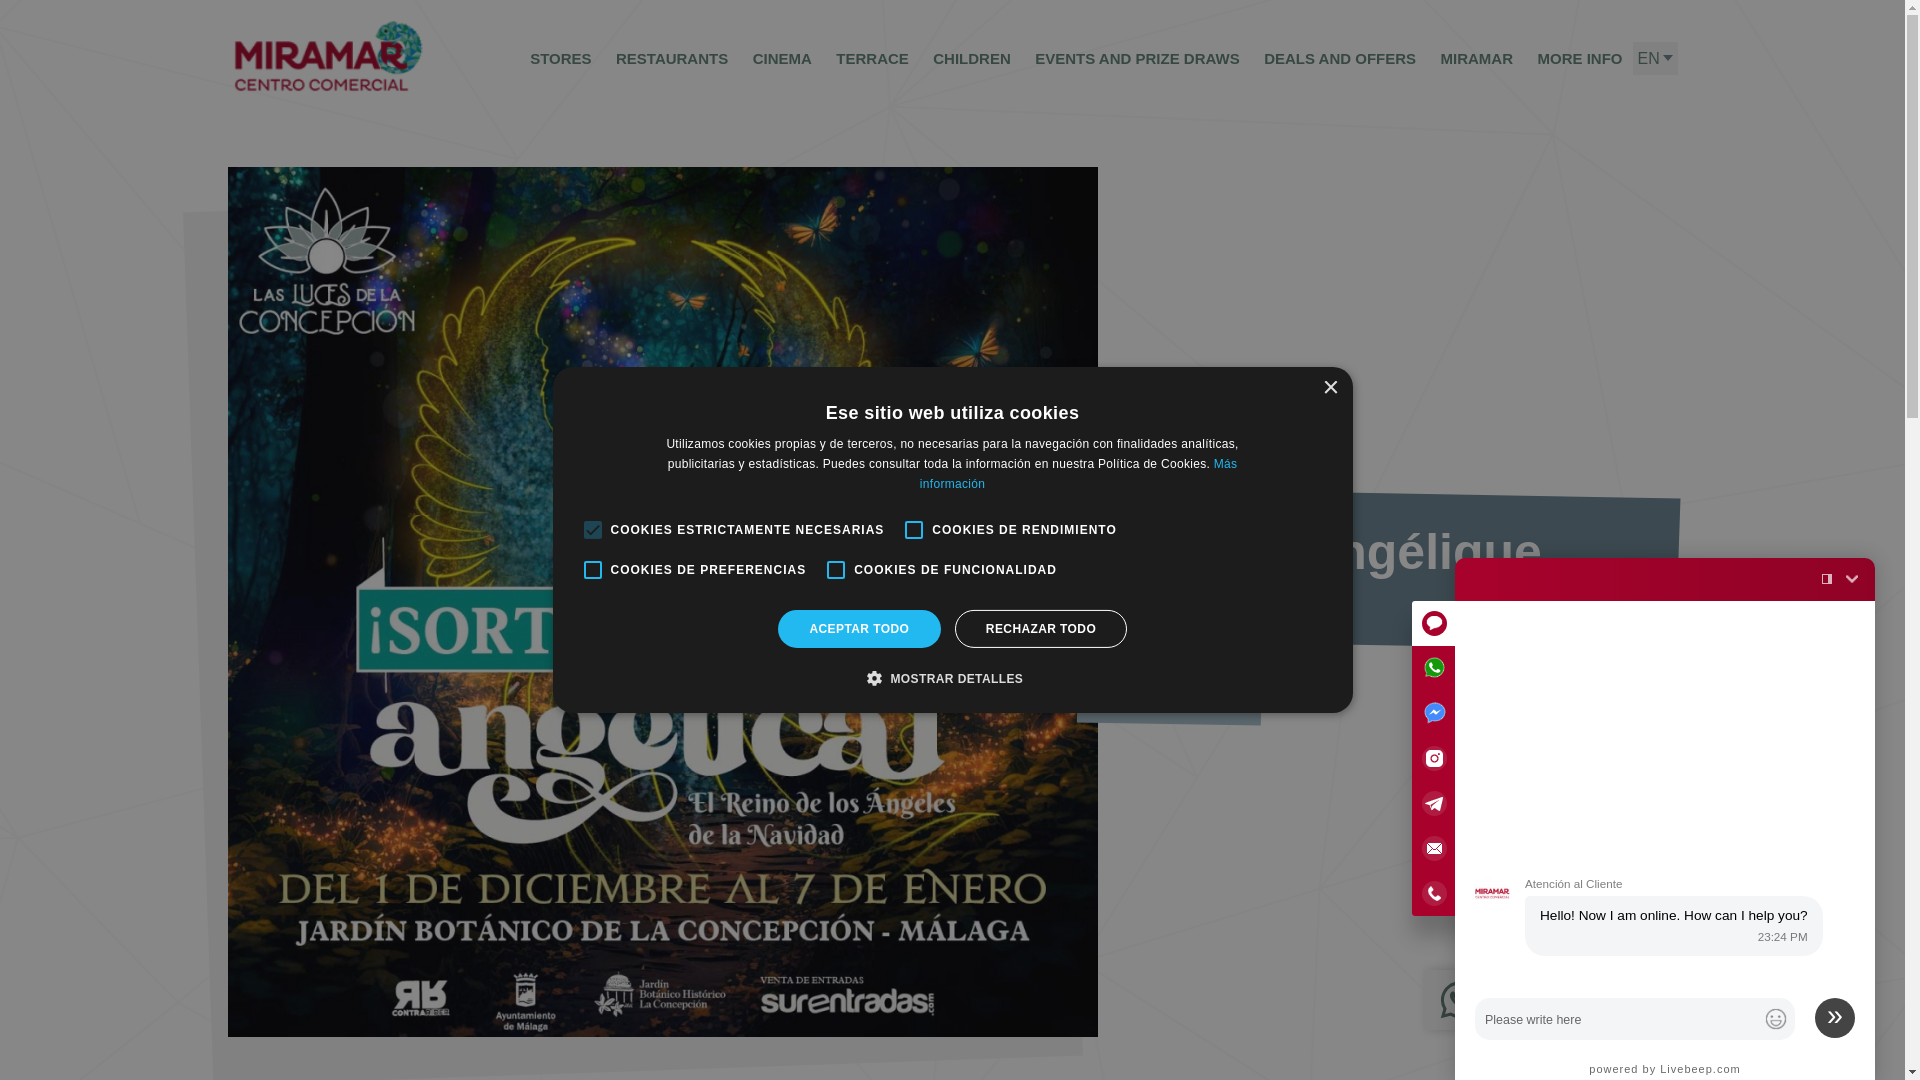 This screenshot has height=1080, width=1920. Describe the element at coordinates (1477, 58) in the screenshot. I see `MIRAMAR` at that location.